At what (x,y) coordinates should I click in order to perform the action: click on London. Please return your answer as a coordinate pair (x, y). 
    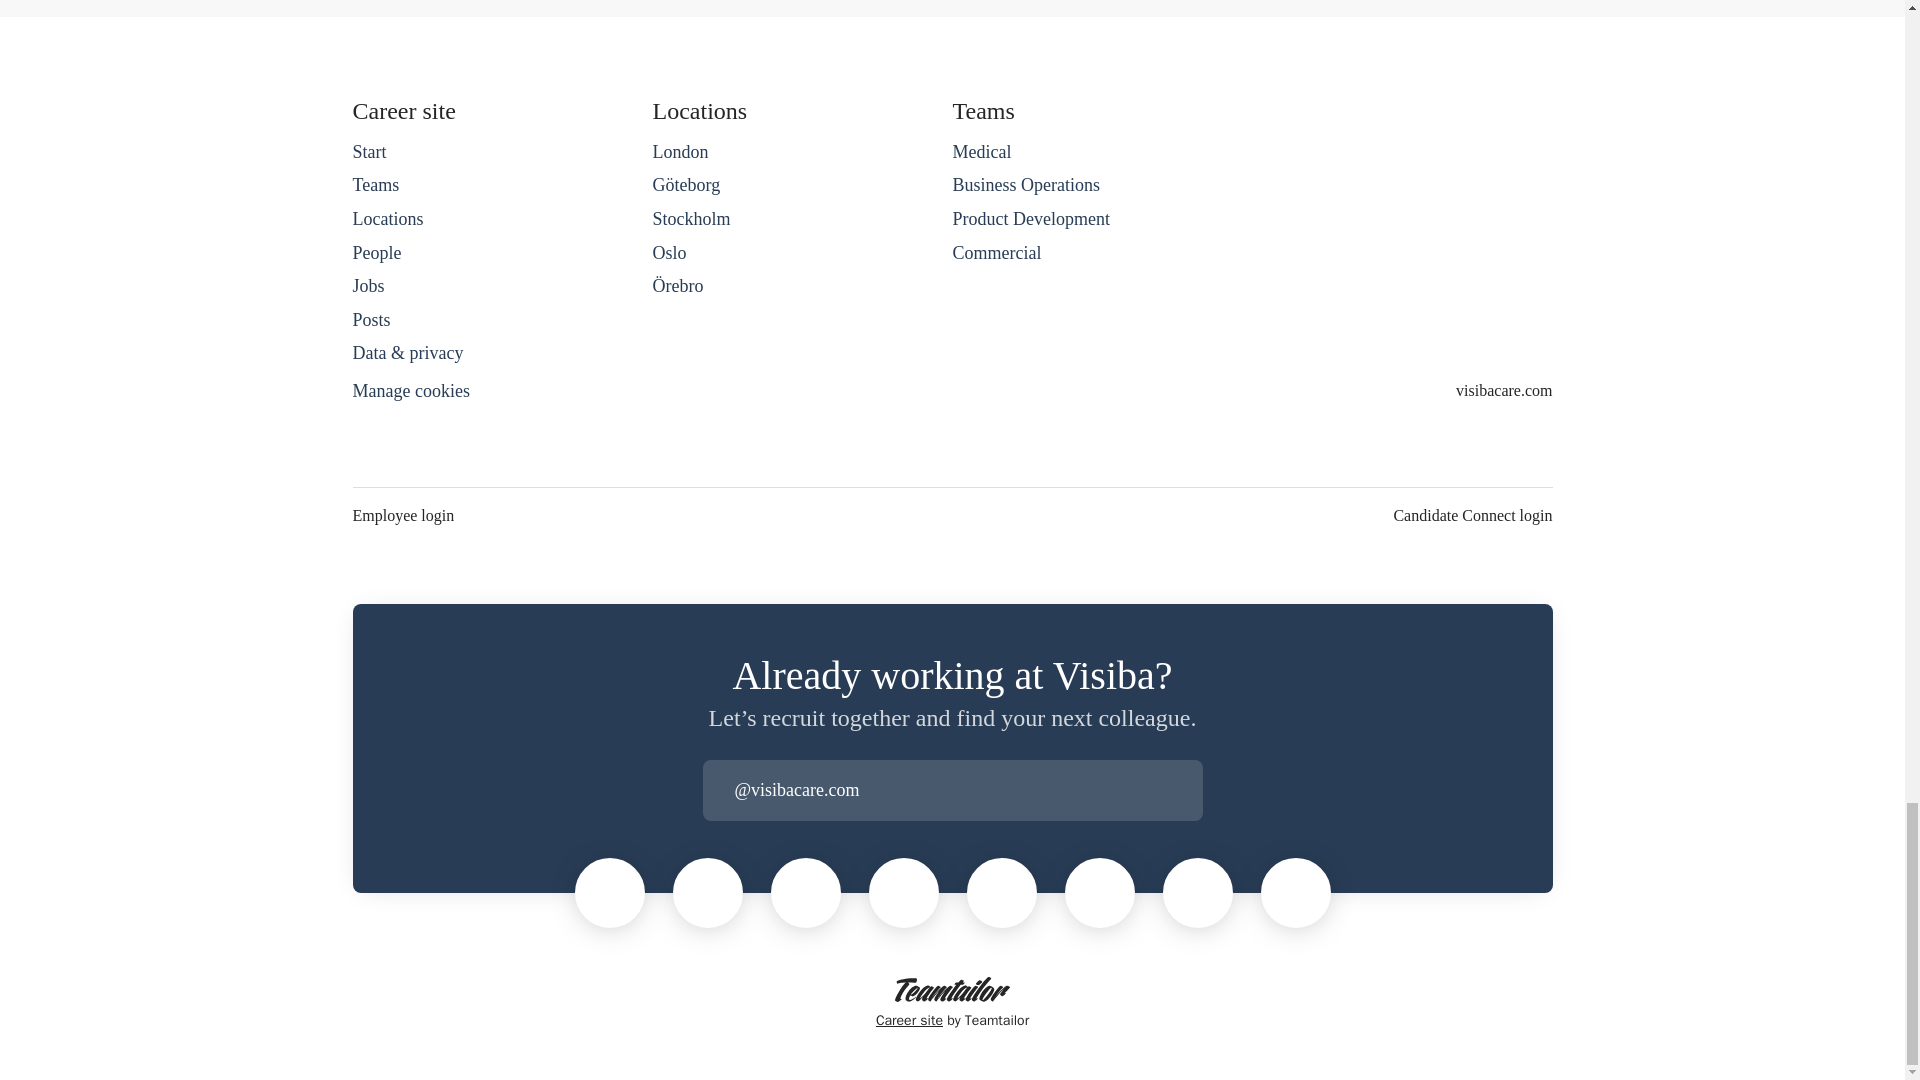
    Looking at the image, I should click on (680, 152).